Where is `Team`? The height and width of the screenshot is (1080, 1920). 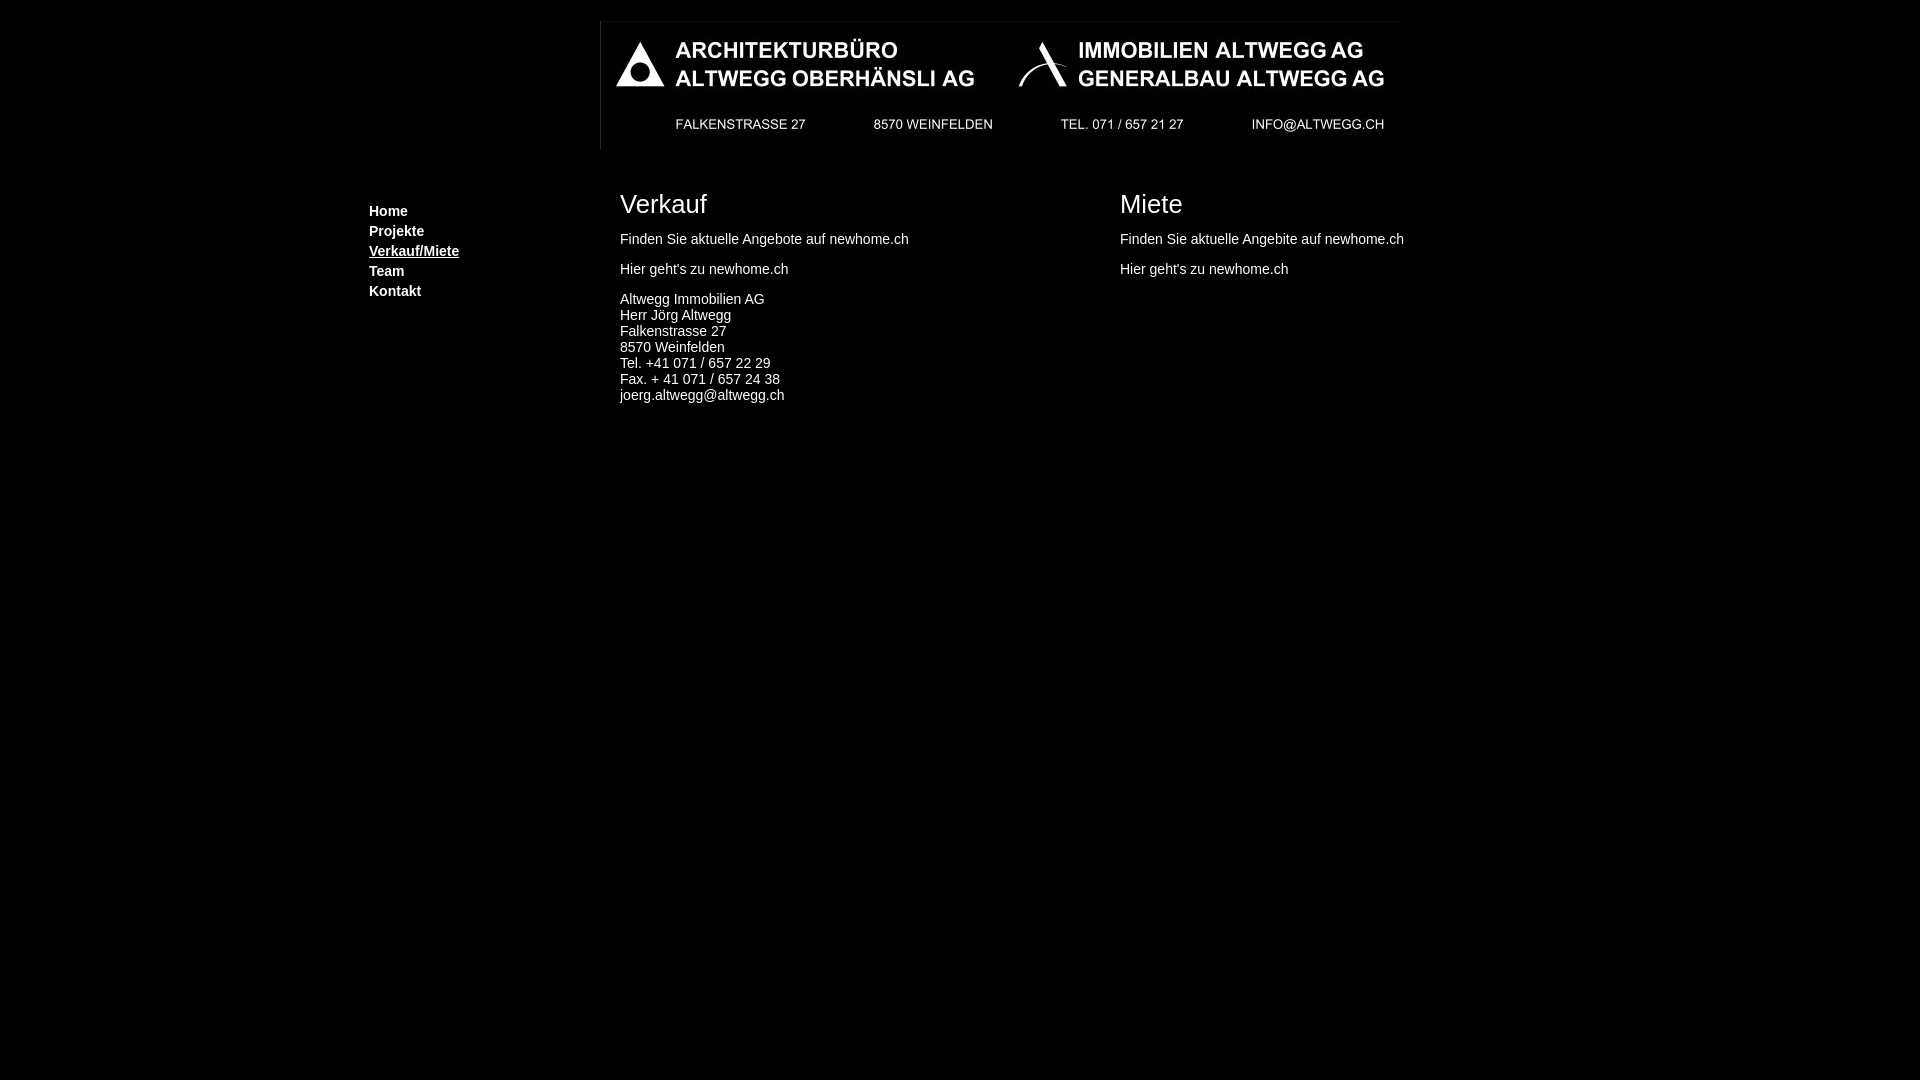
Team is located at coordinates (480, 271).